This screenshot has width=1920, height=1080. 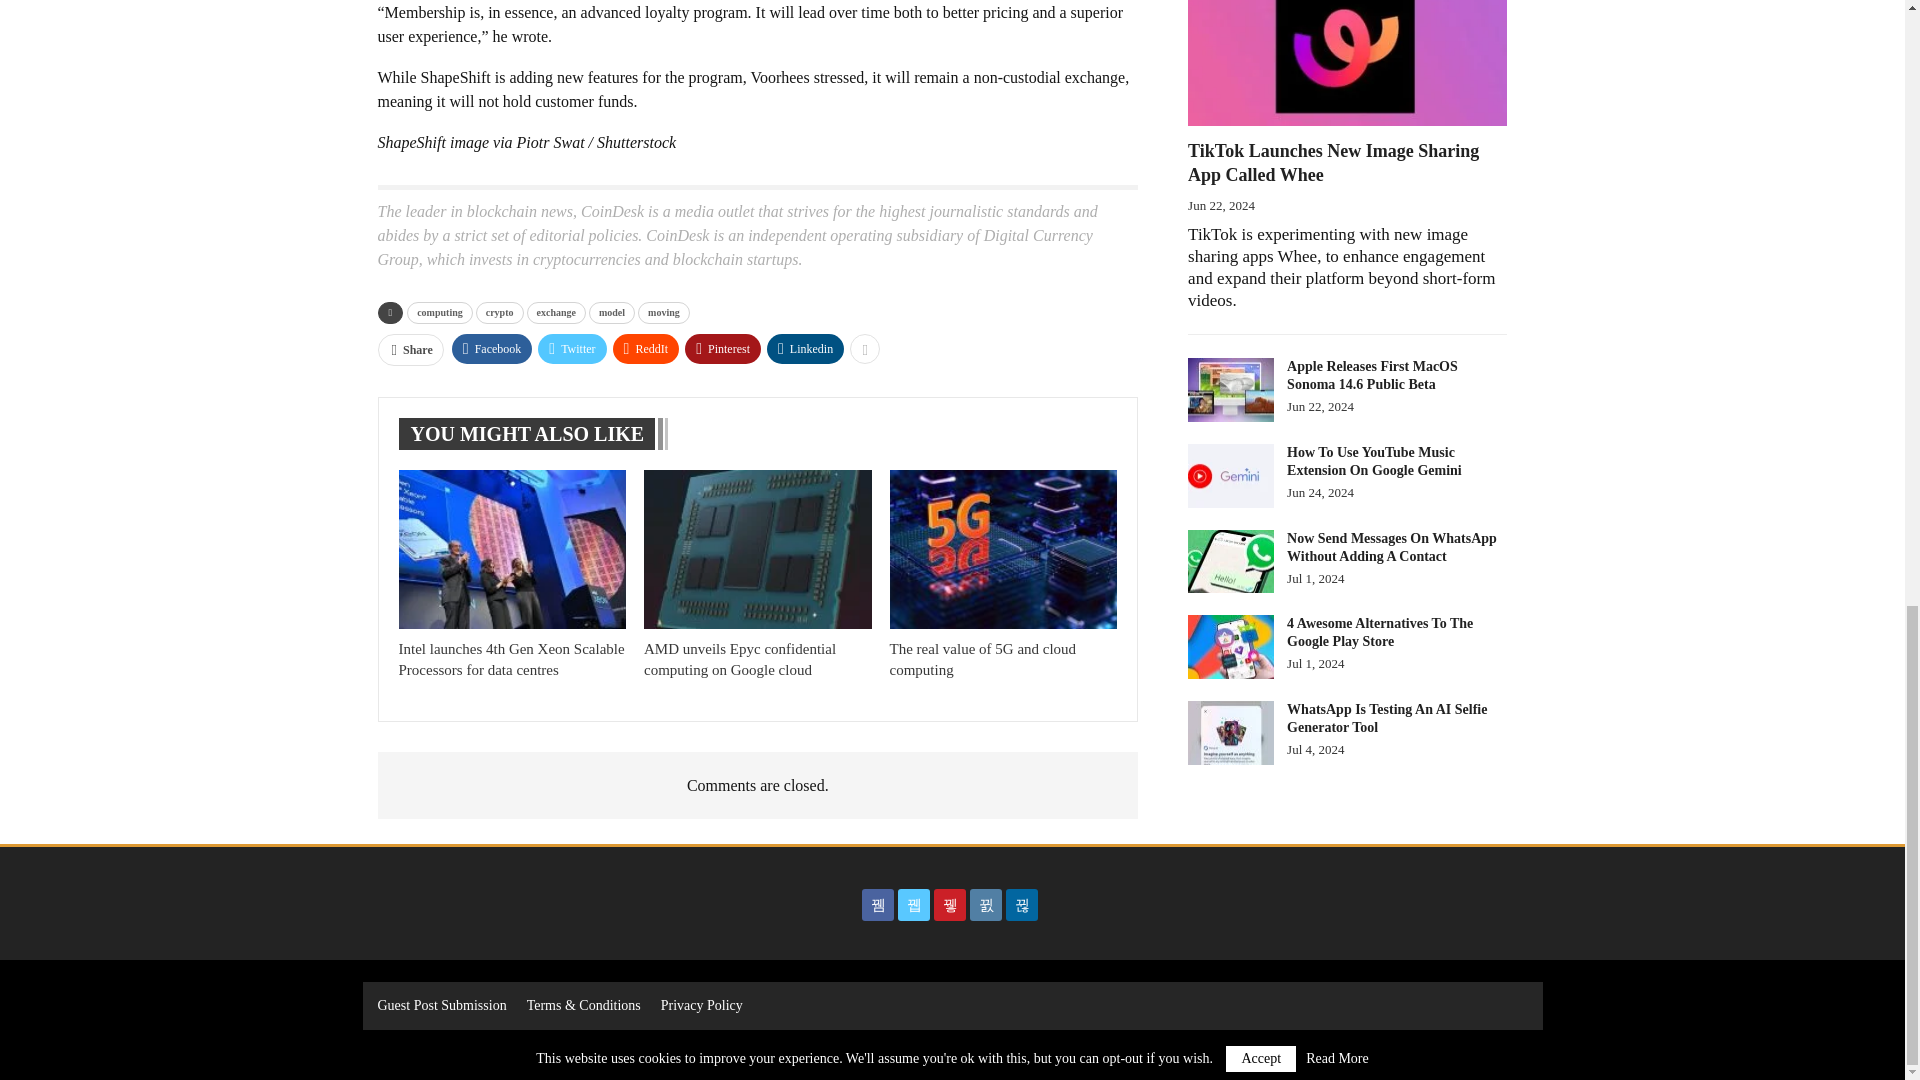 I want to click on moving, so click(x=663, y=313).